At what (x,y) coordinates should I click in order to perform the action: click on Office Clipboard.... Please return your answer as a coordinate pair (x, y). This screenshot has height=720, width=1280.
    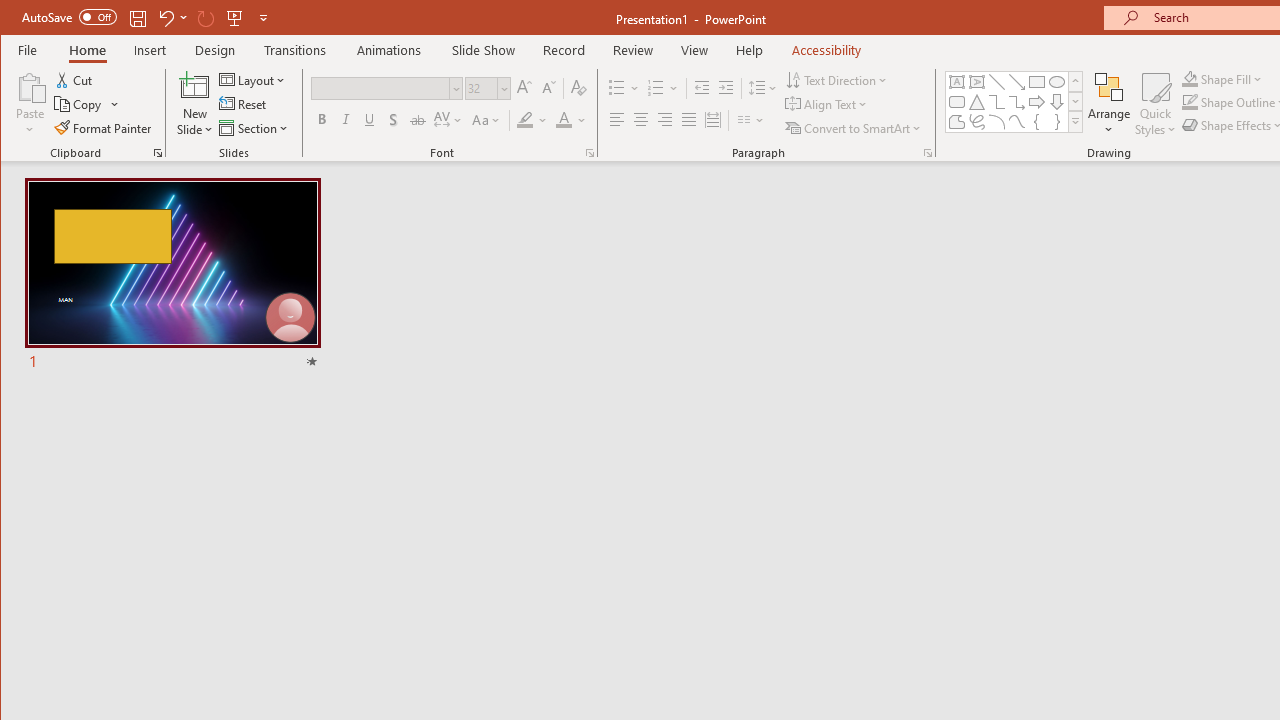
    Looking at the image, I should click on (158, 152).